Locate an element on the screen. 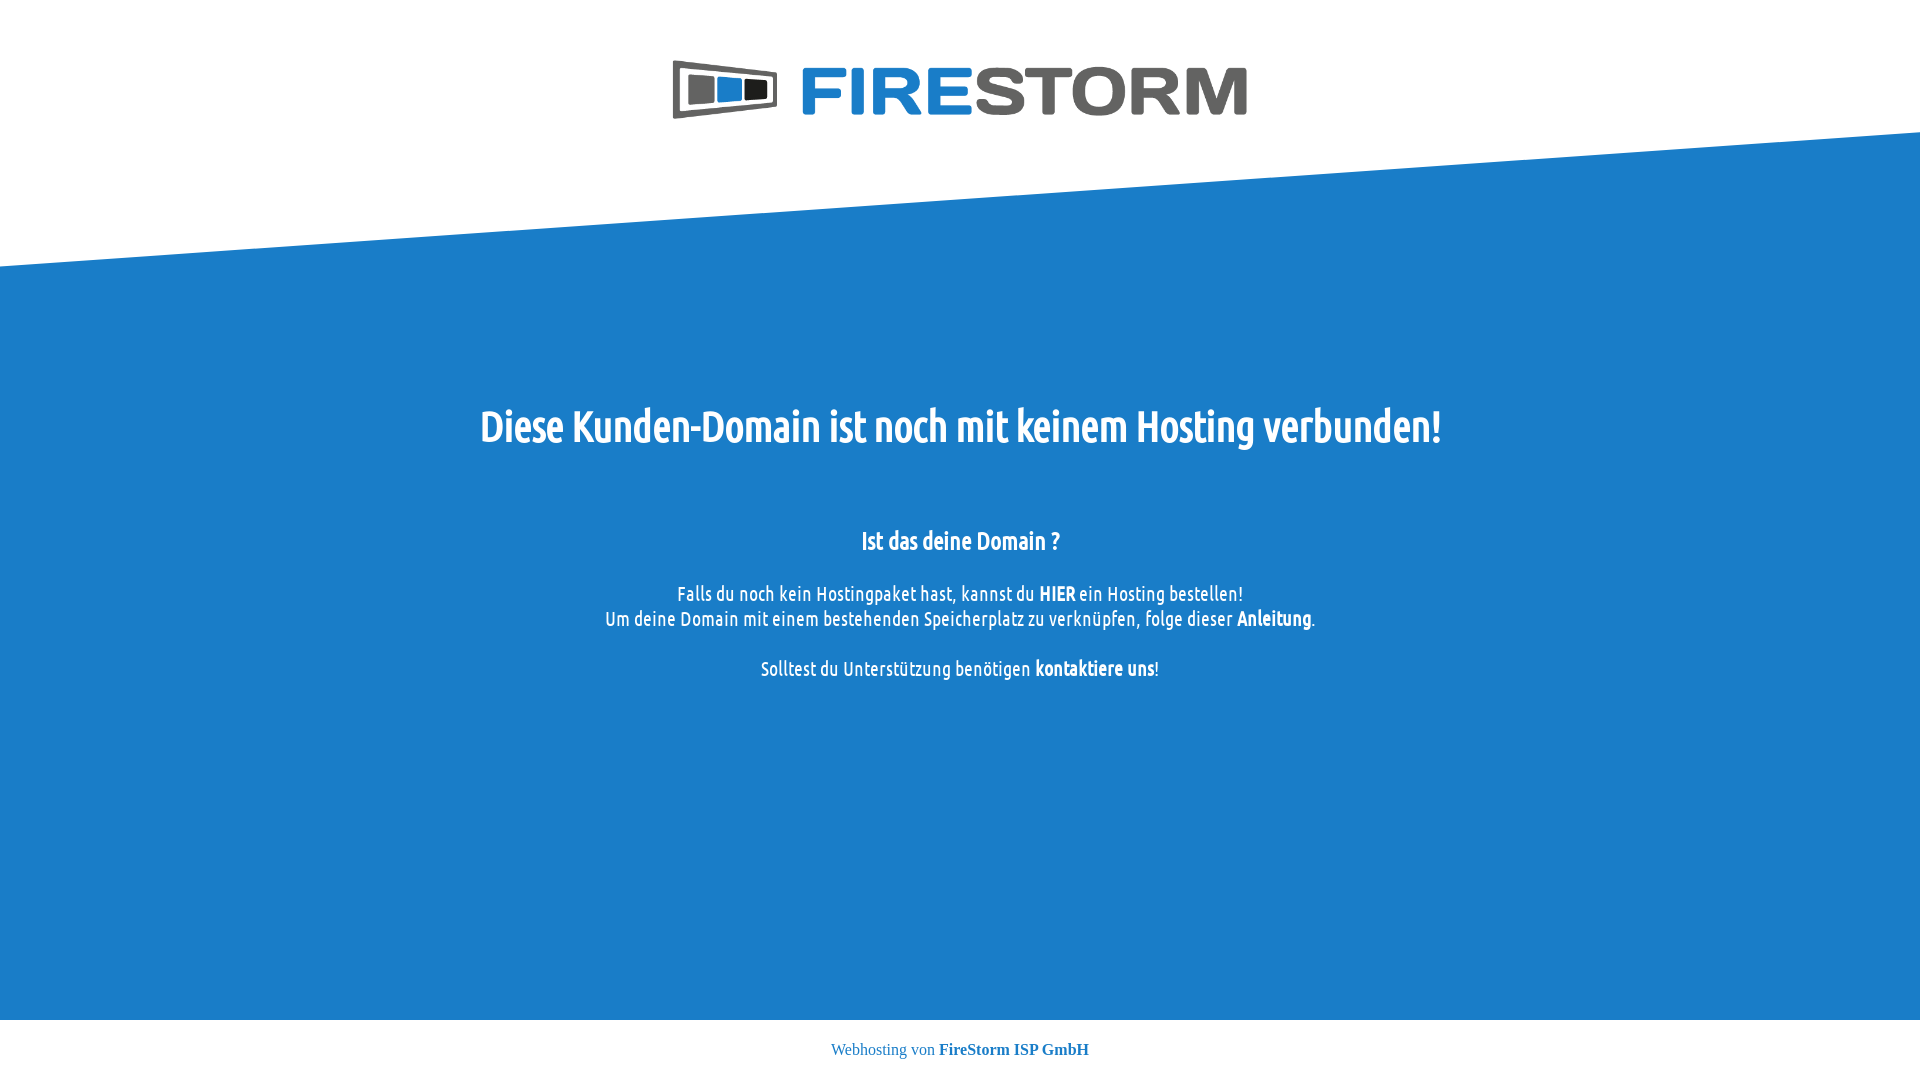 The image size is (1920, 1080). Anleitung is located at coordinates (1273, 618).